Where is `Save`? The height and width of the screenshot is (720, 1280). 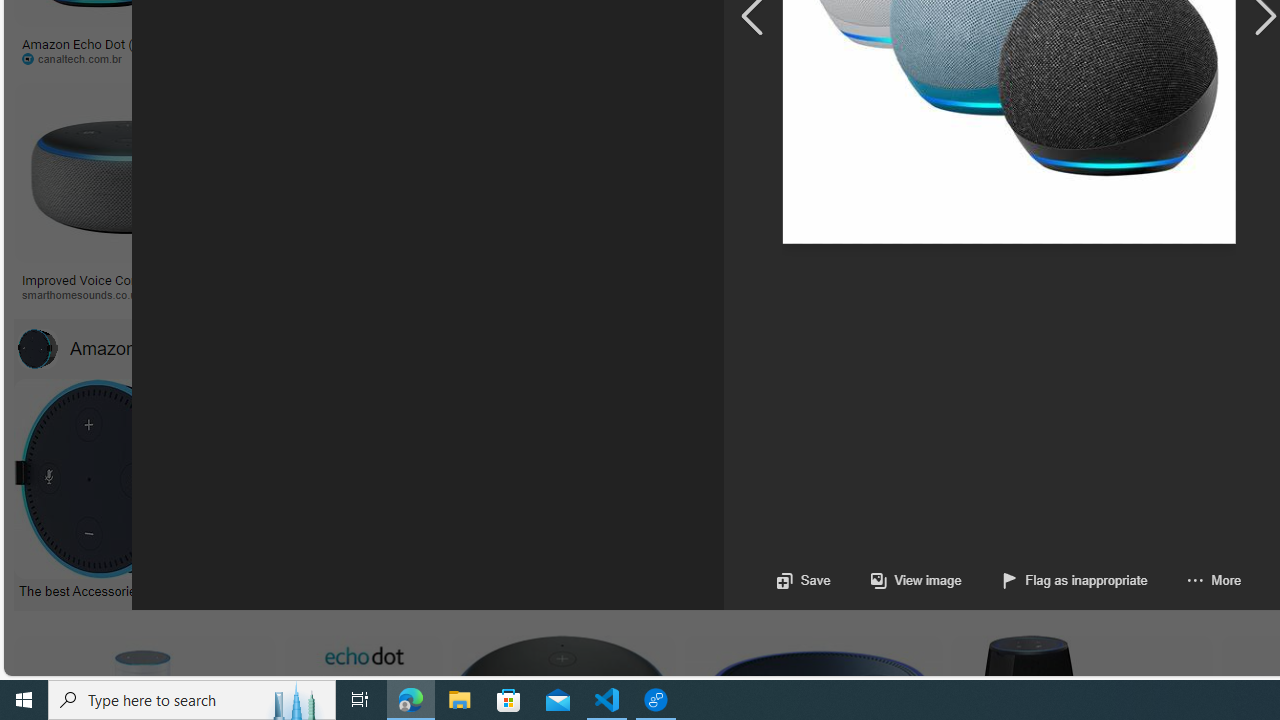
Save is located at coordinates (802, 580).